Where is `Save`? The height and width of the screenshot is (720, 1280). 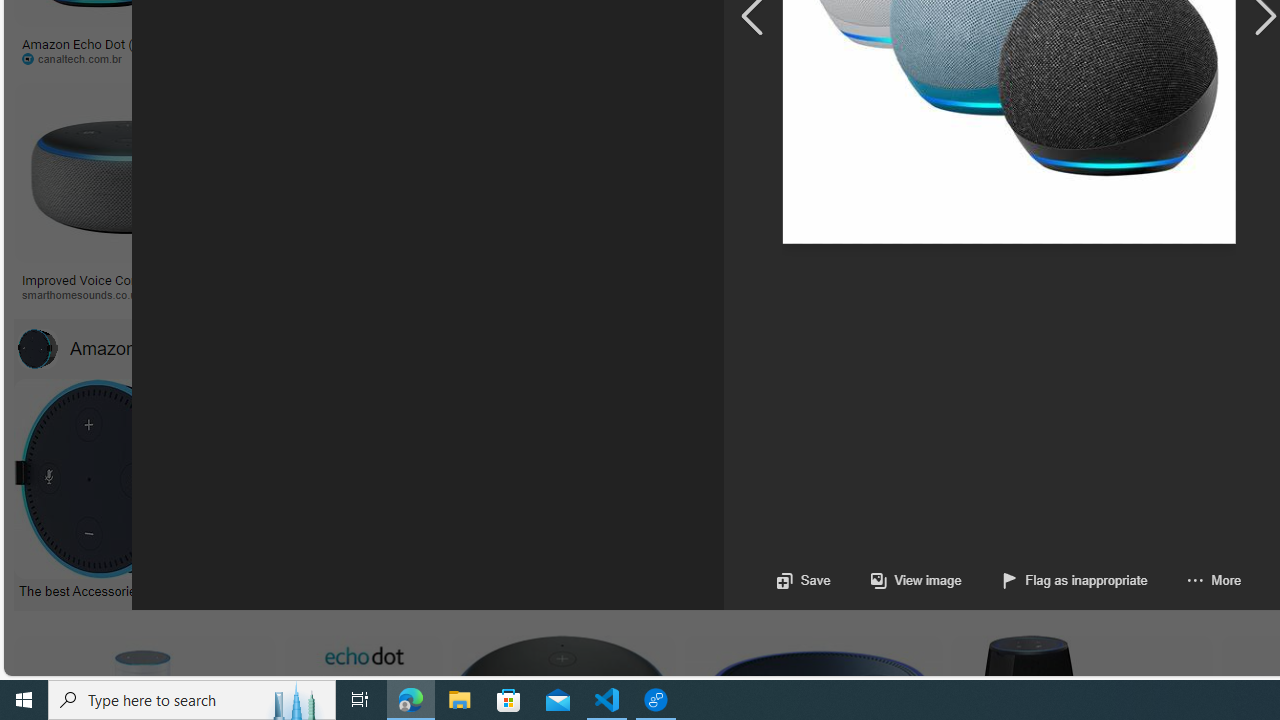
Save is located at coordinates (802, 580).